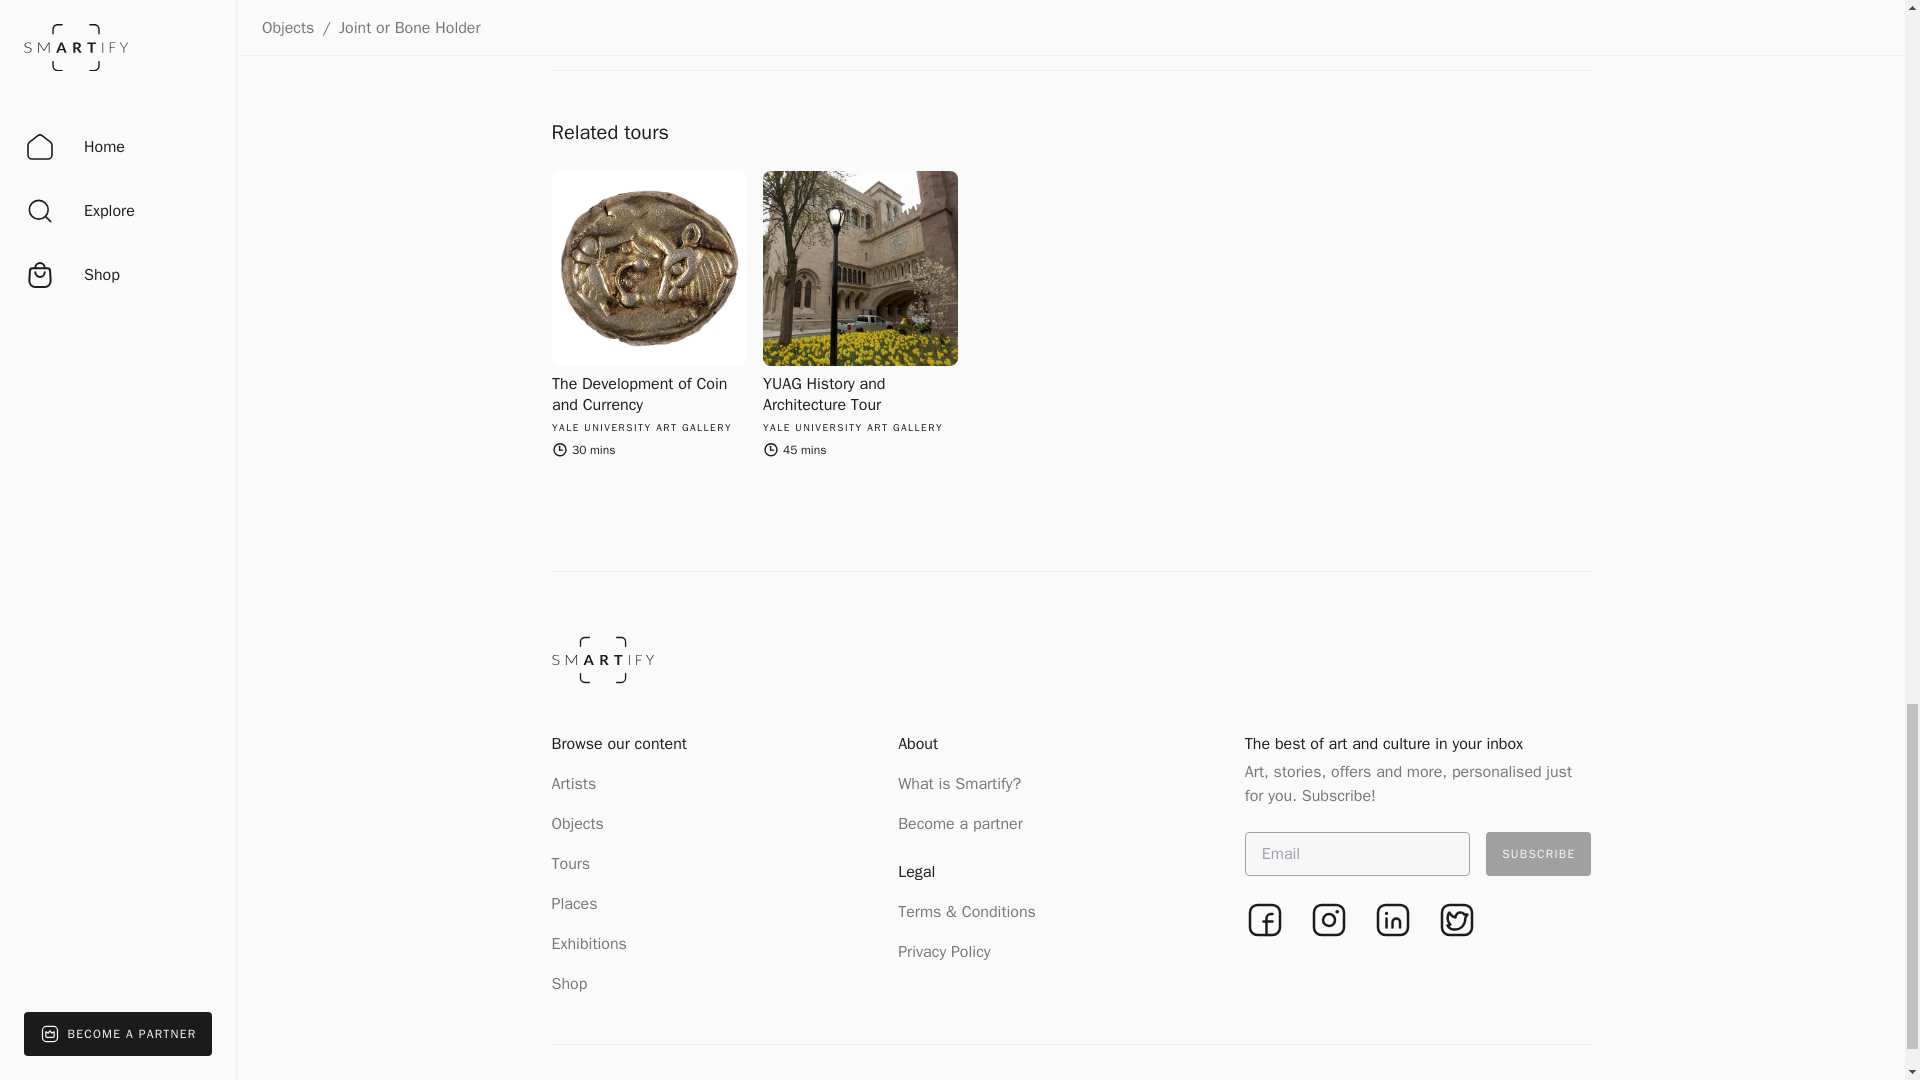 This screenshot has width=1920, height=1080. What do you see at coordinates (1329, 919) in the screenshot?
I see `Smartify on Instagram` at bounding box center [1329, 919].